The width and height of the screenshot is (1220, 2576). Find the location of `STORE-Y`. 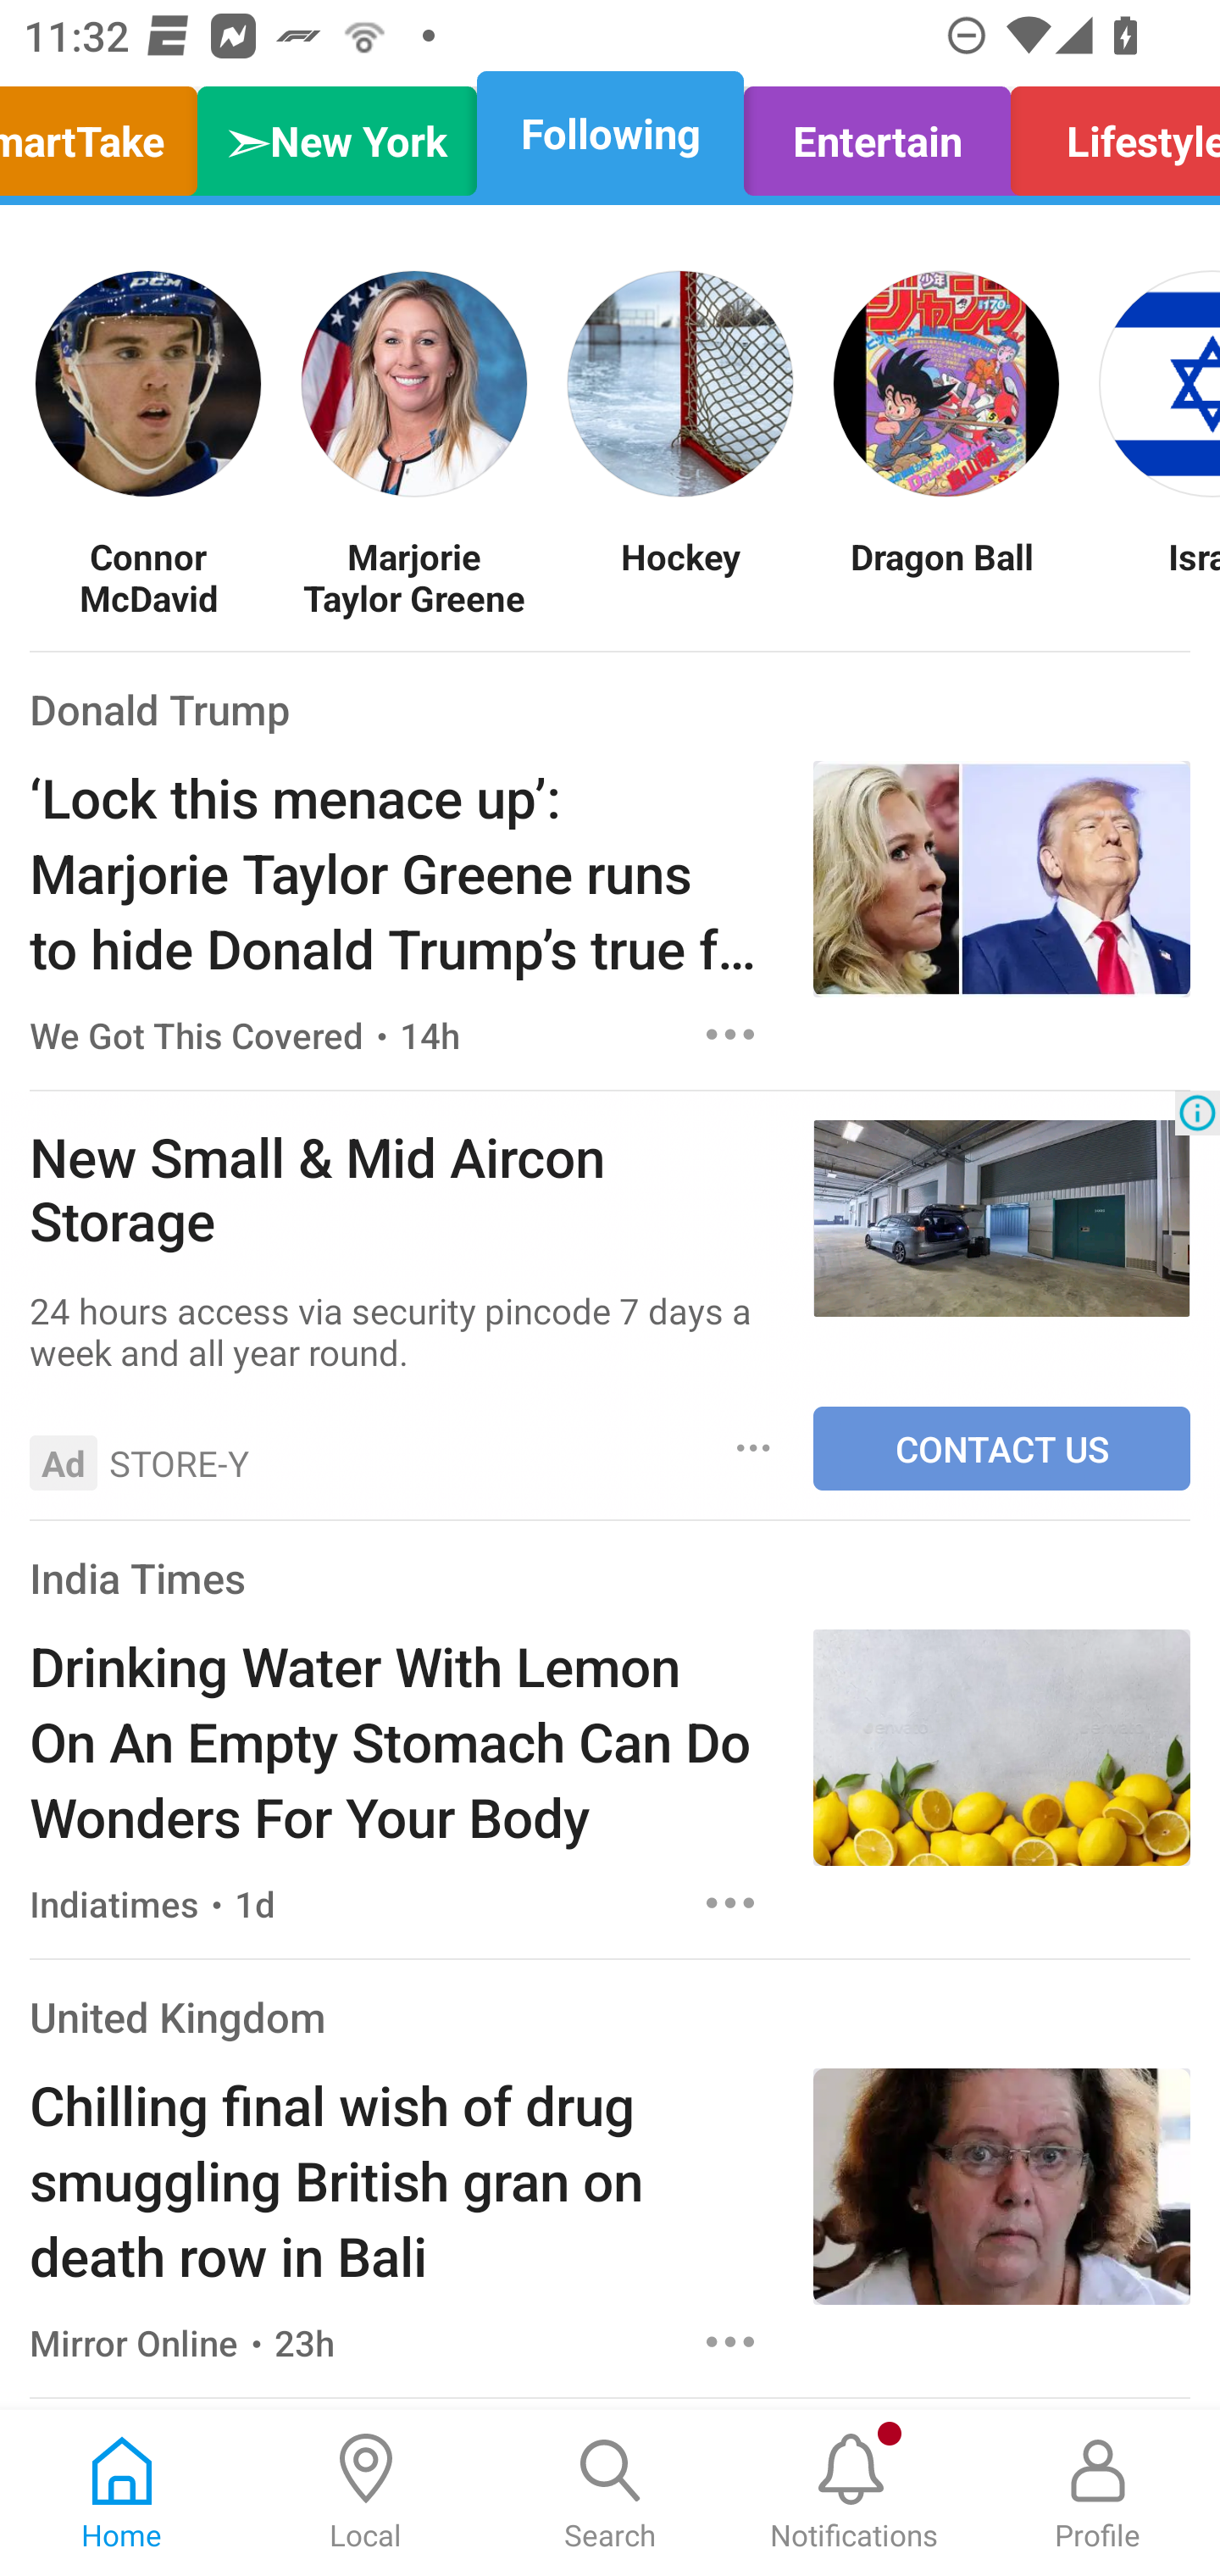

STORE-Y is located at coordinates (180, 1463).